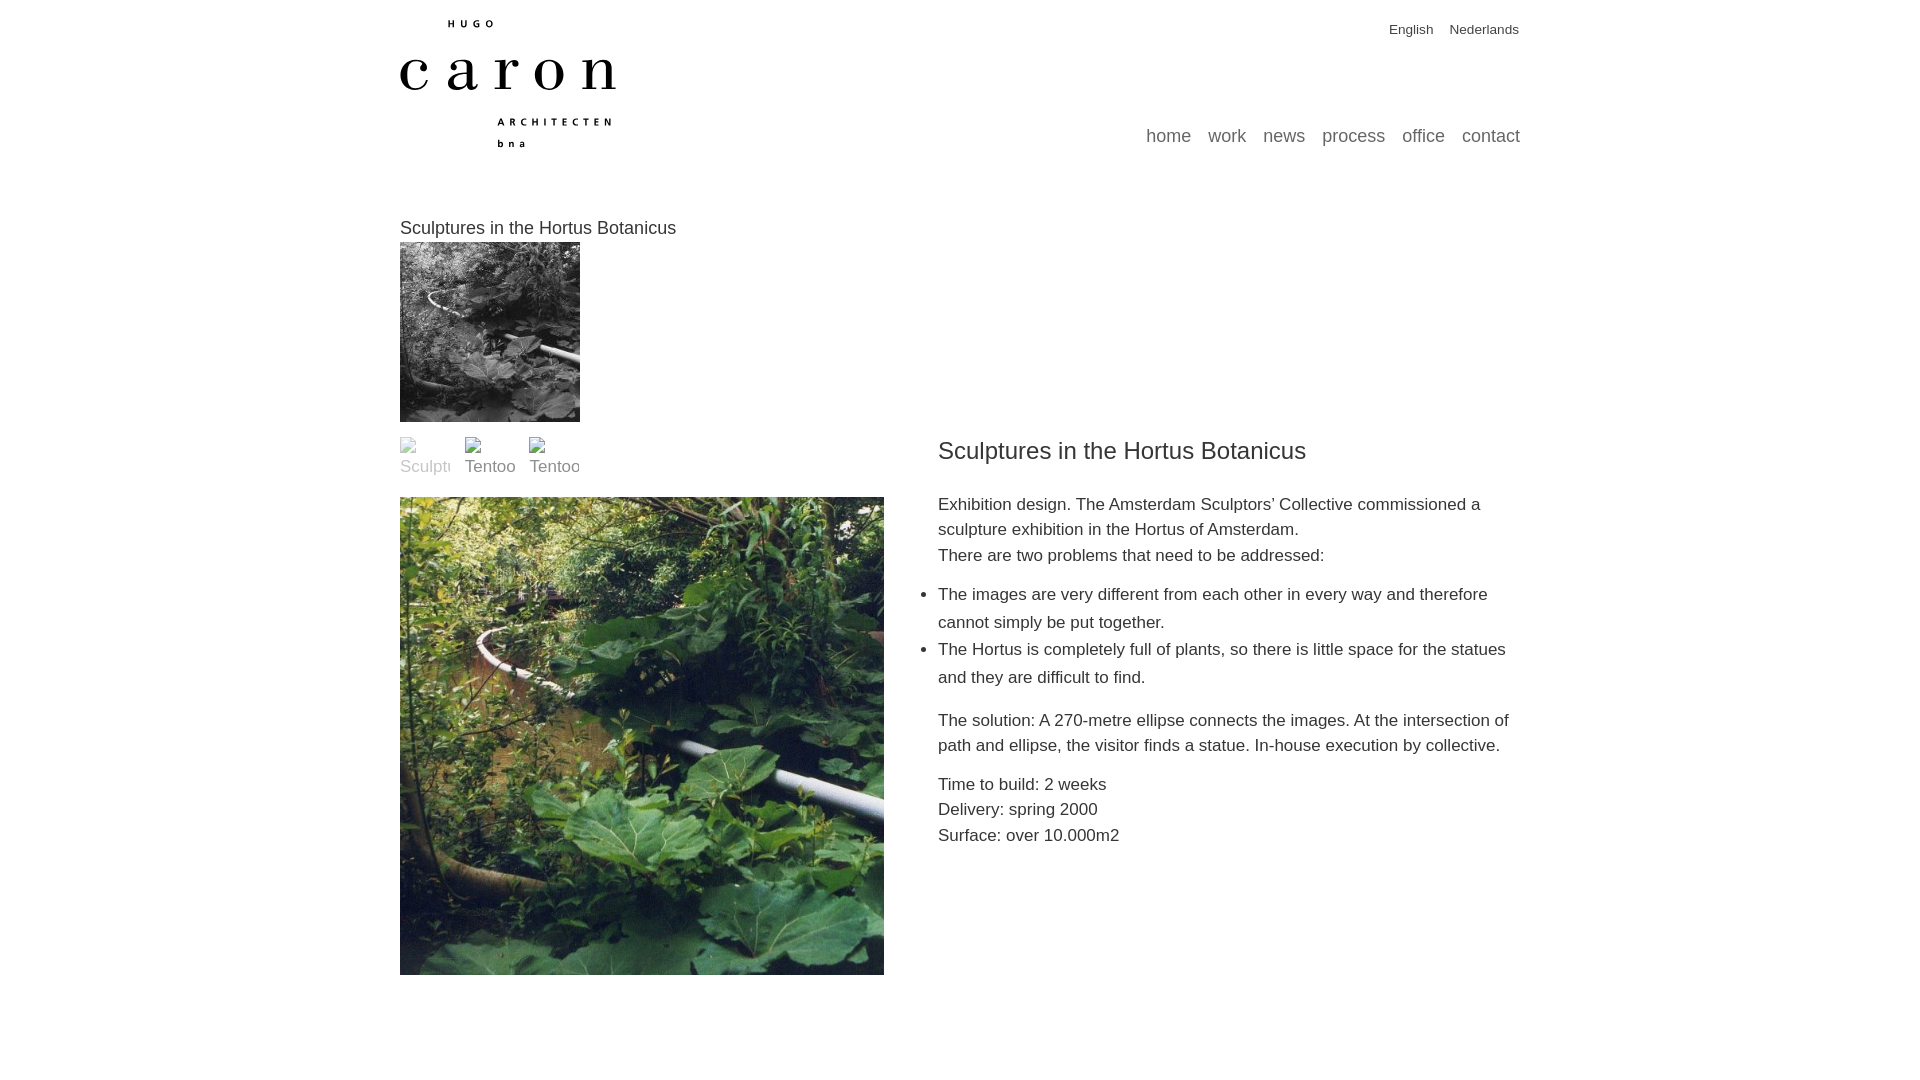 The height and width of the screenshot is (1080, 1920). What do you see at coordinates (1414, 129) in the screenshot?
I see `office` at bounding box center [1414, 129].